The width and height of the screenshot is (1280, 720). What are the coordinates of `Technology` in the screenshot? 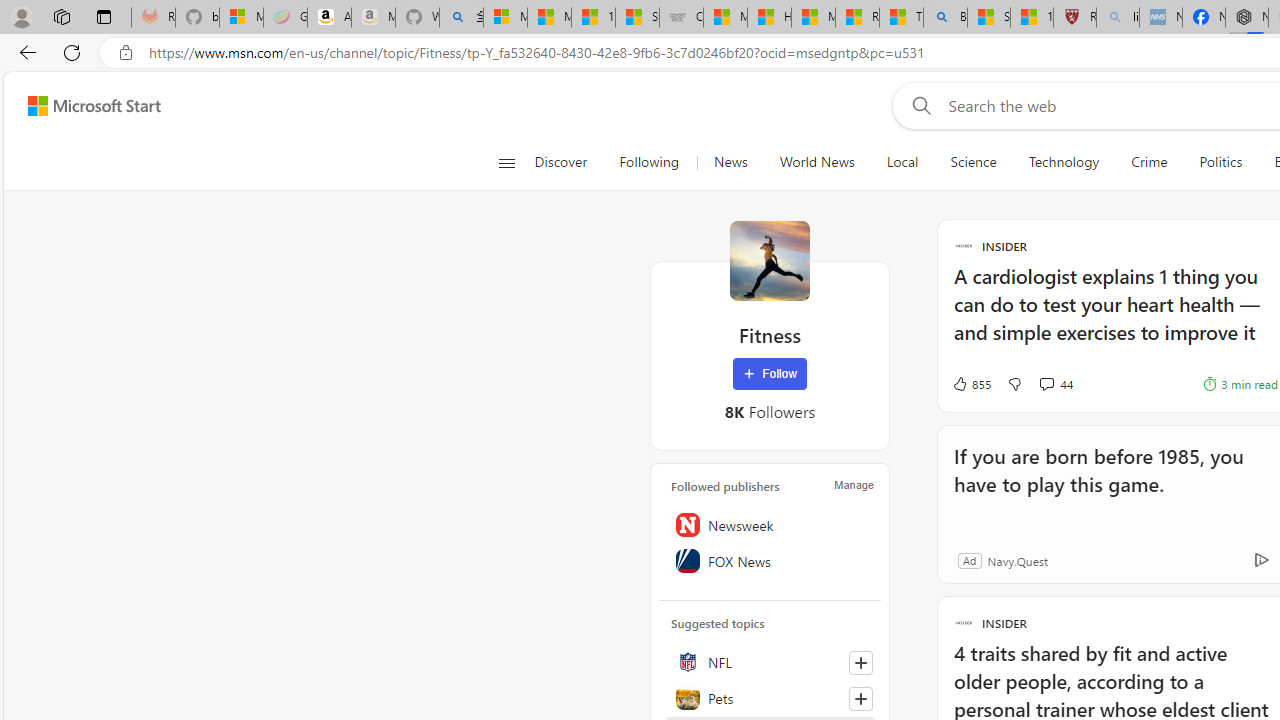 It's located at (1063, 162).